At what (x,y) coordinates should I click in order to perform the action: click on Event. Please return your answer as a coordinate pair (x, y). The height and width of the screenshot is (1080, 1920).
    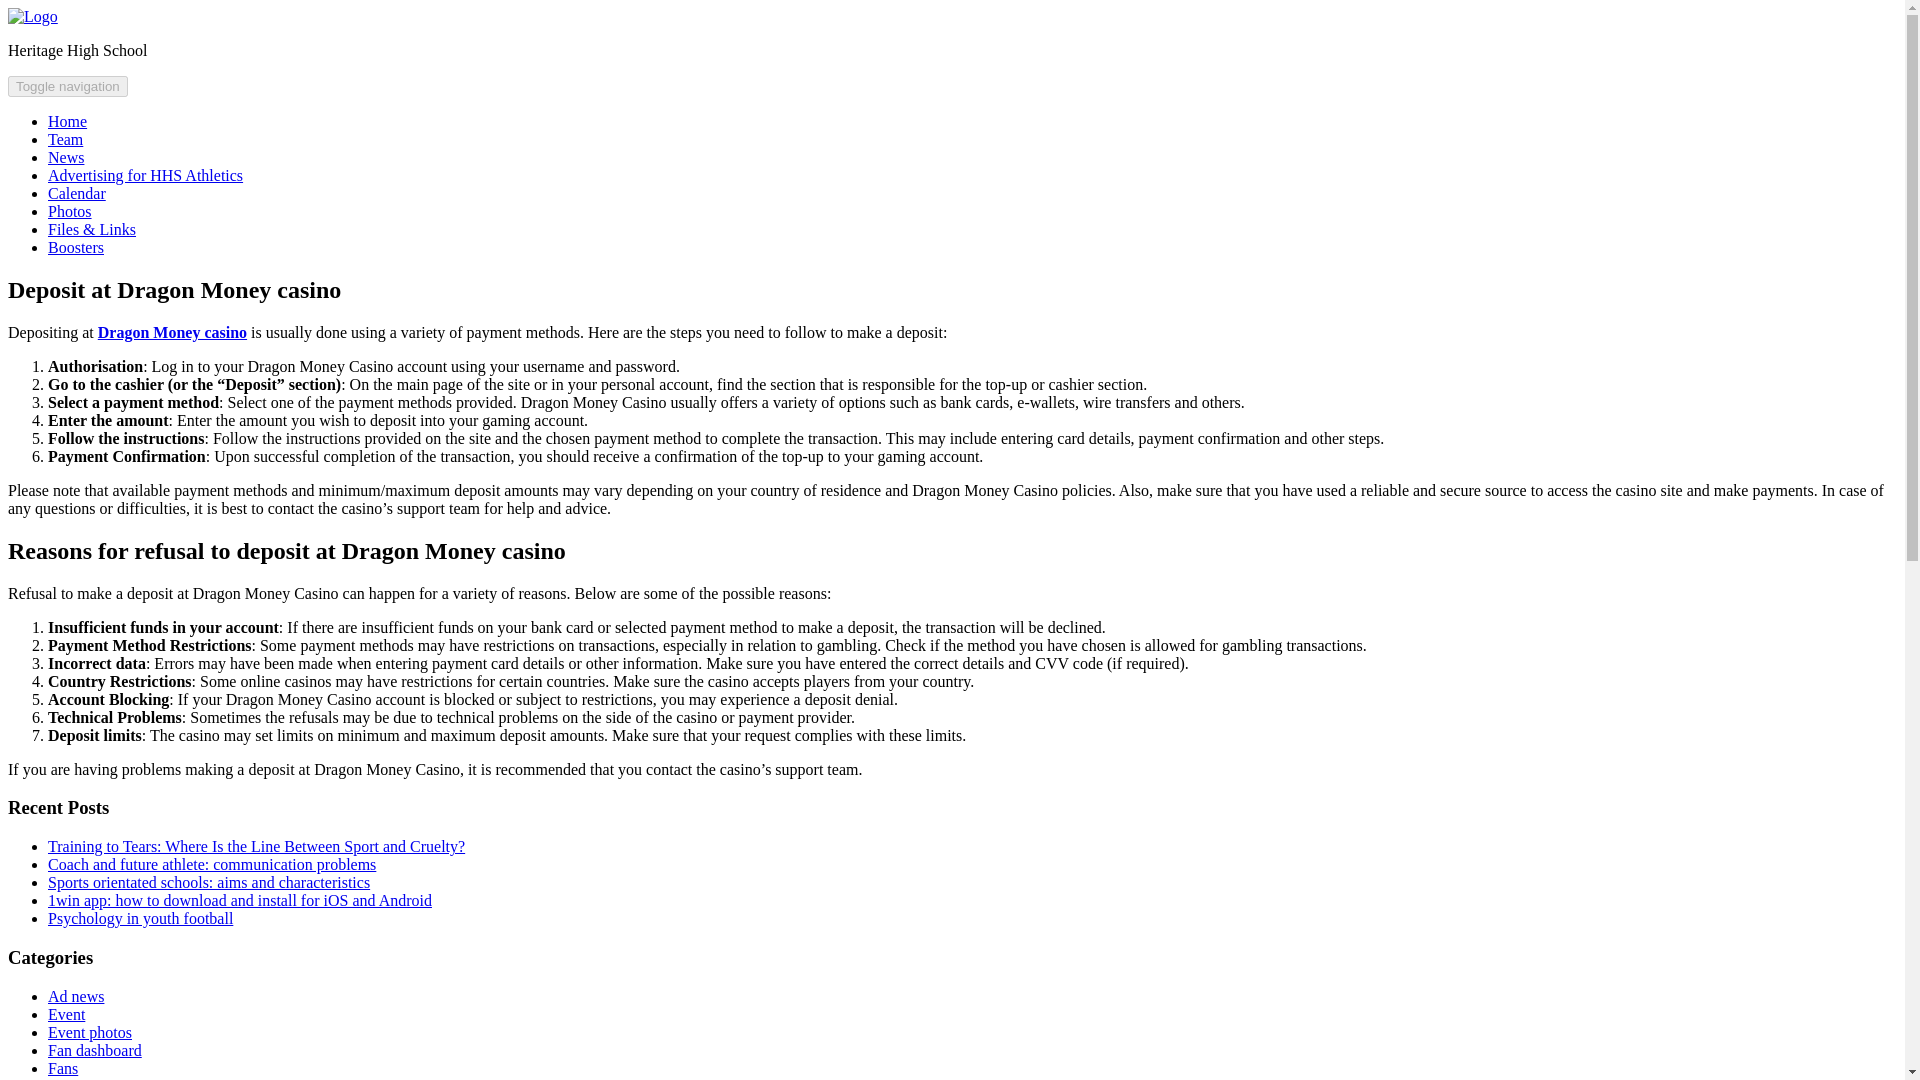
    Looking at the image, I should click on (66, 1014).